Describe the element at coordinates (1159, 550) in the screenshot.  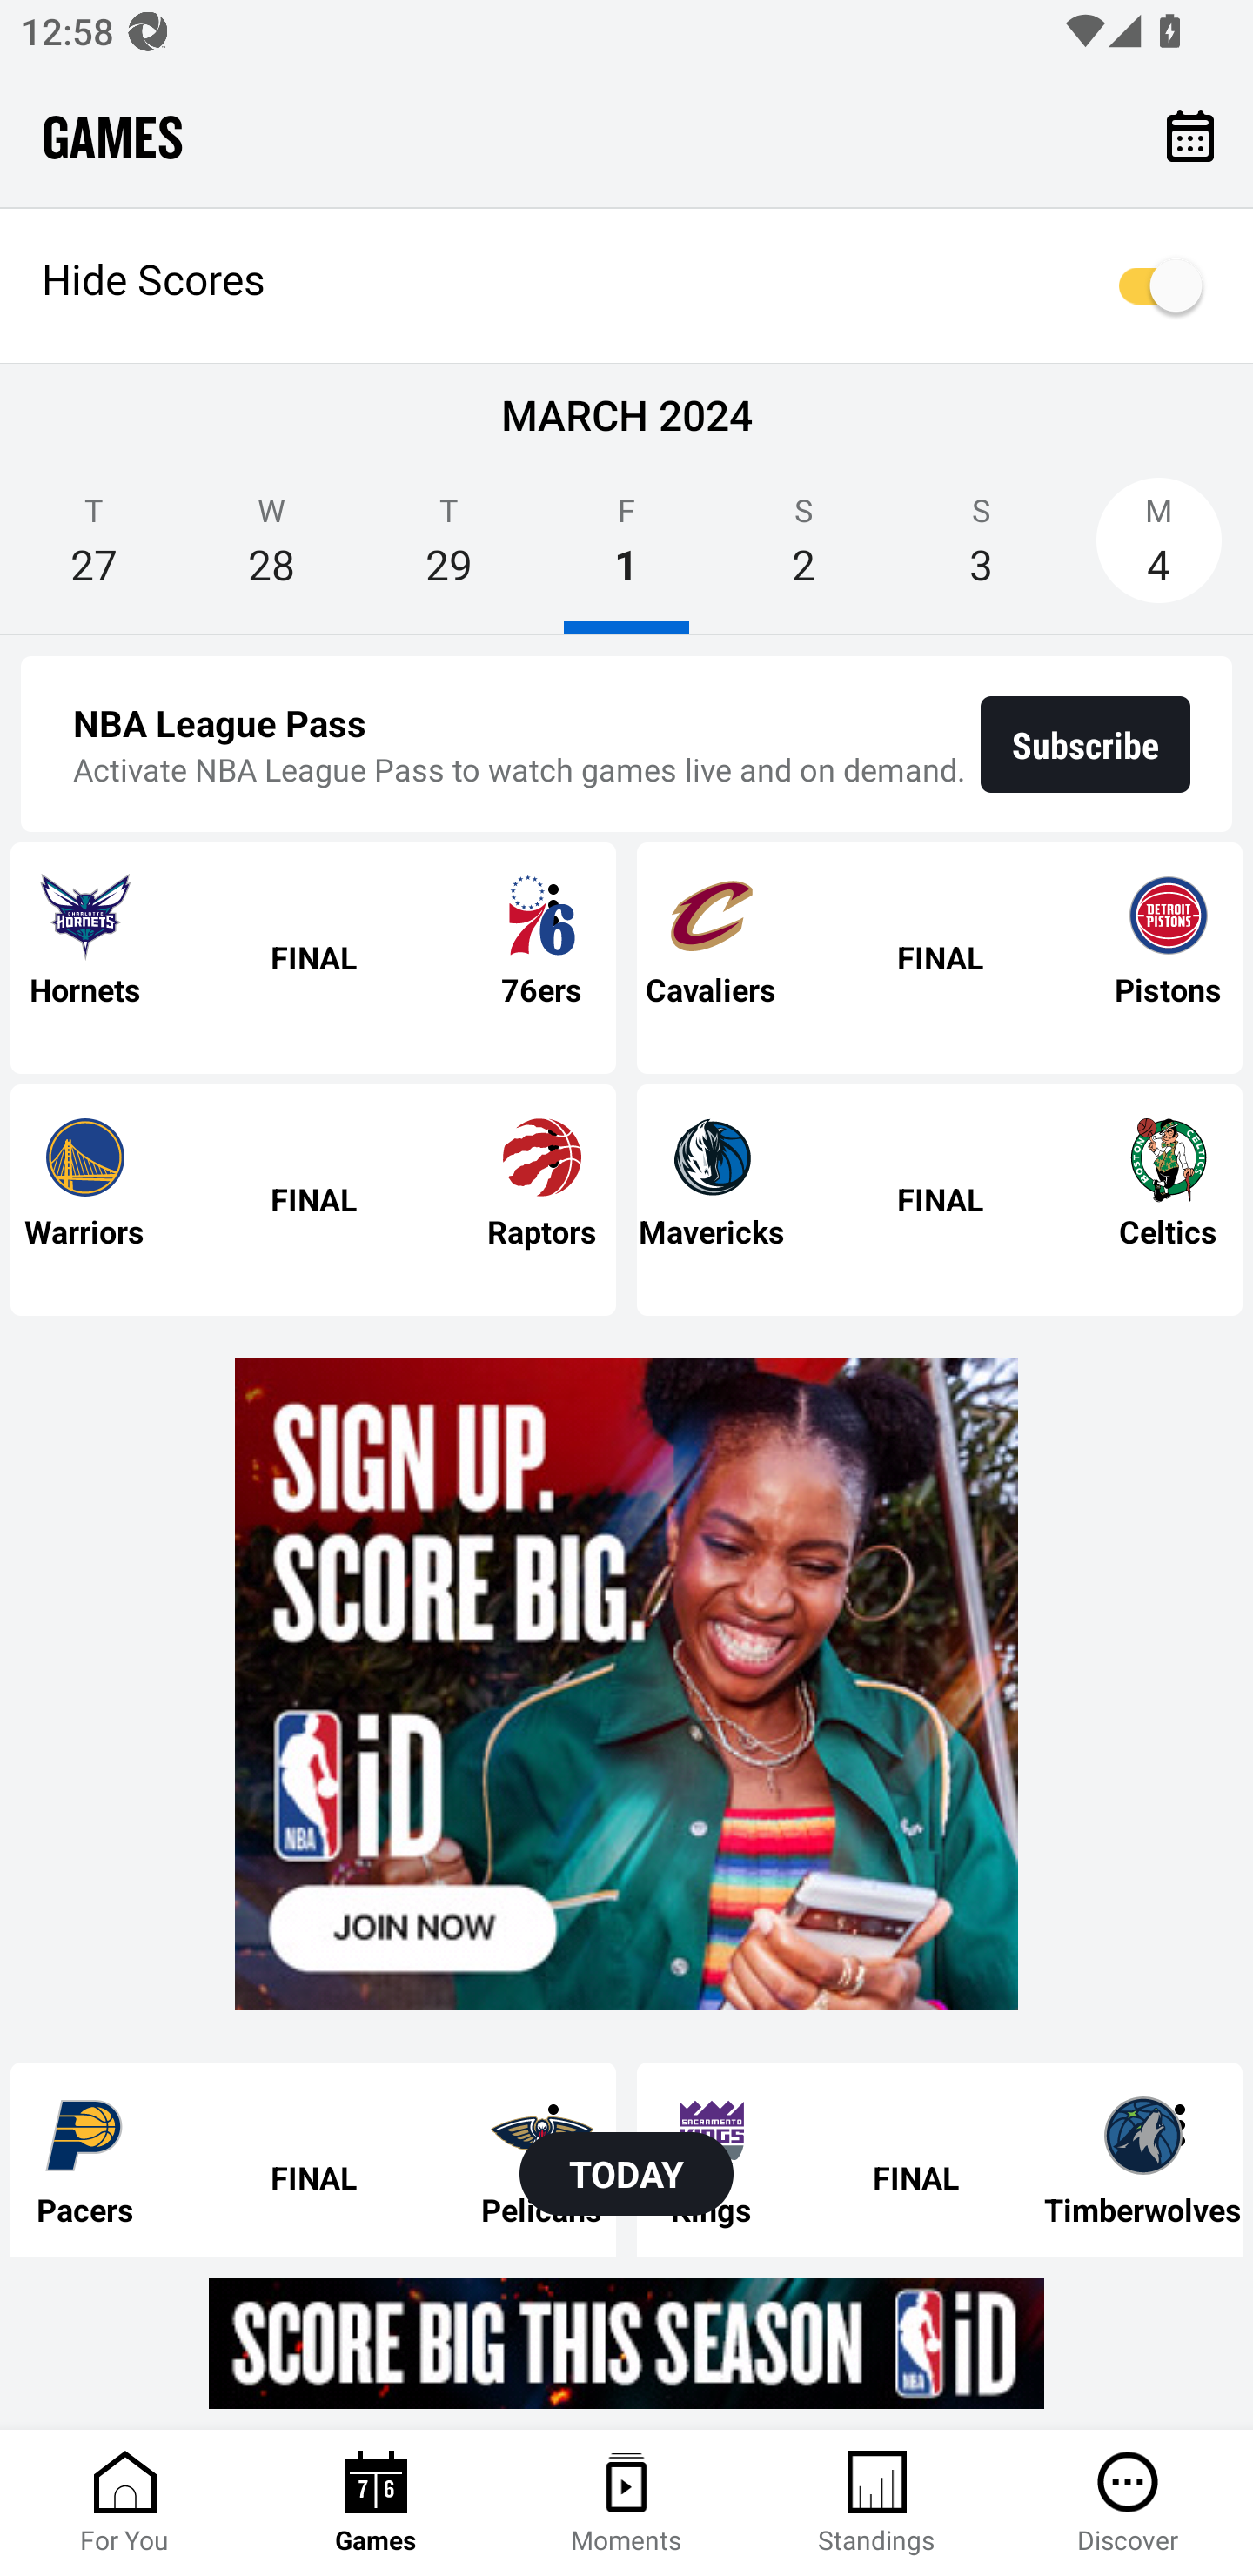
I see `M 4` at that location.